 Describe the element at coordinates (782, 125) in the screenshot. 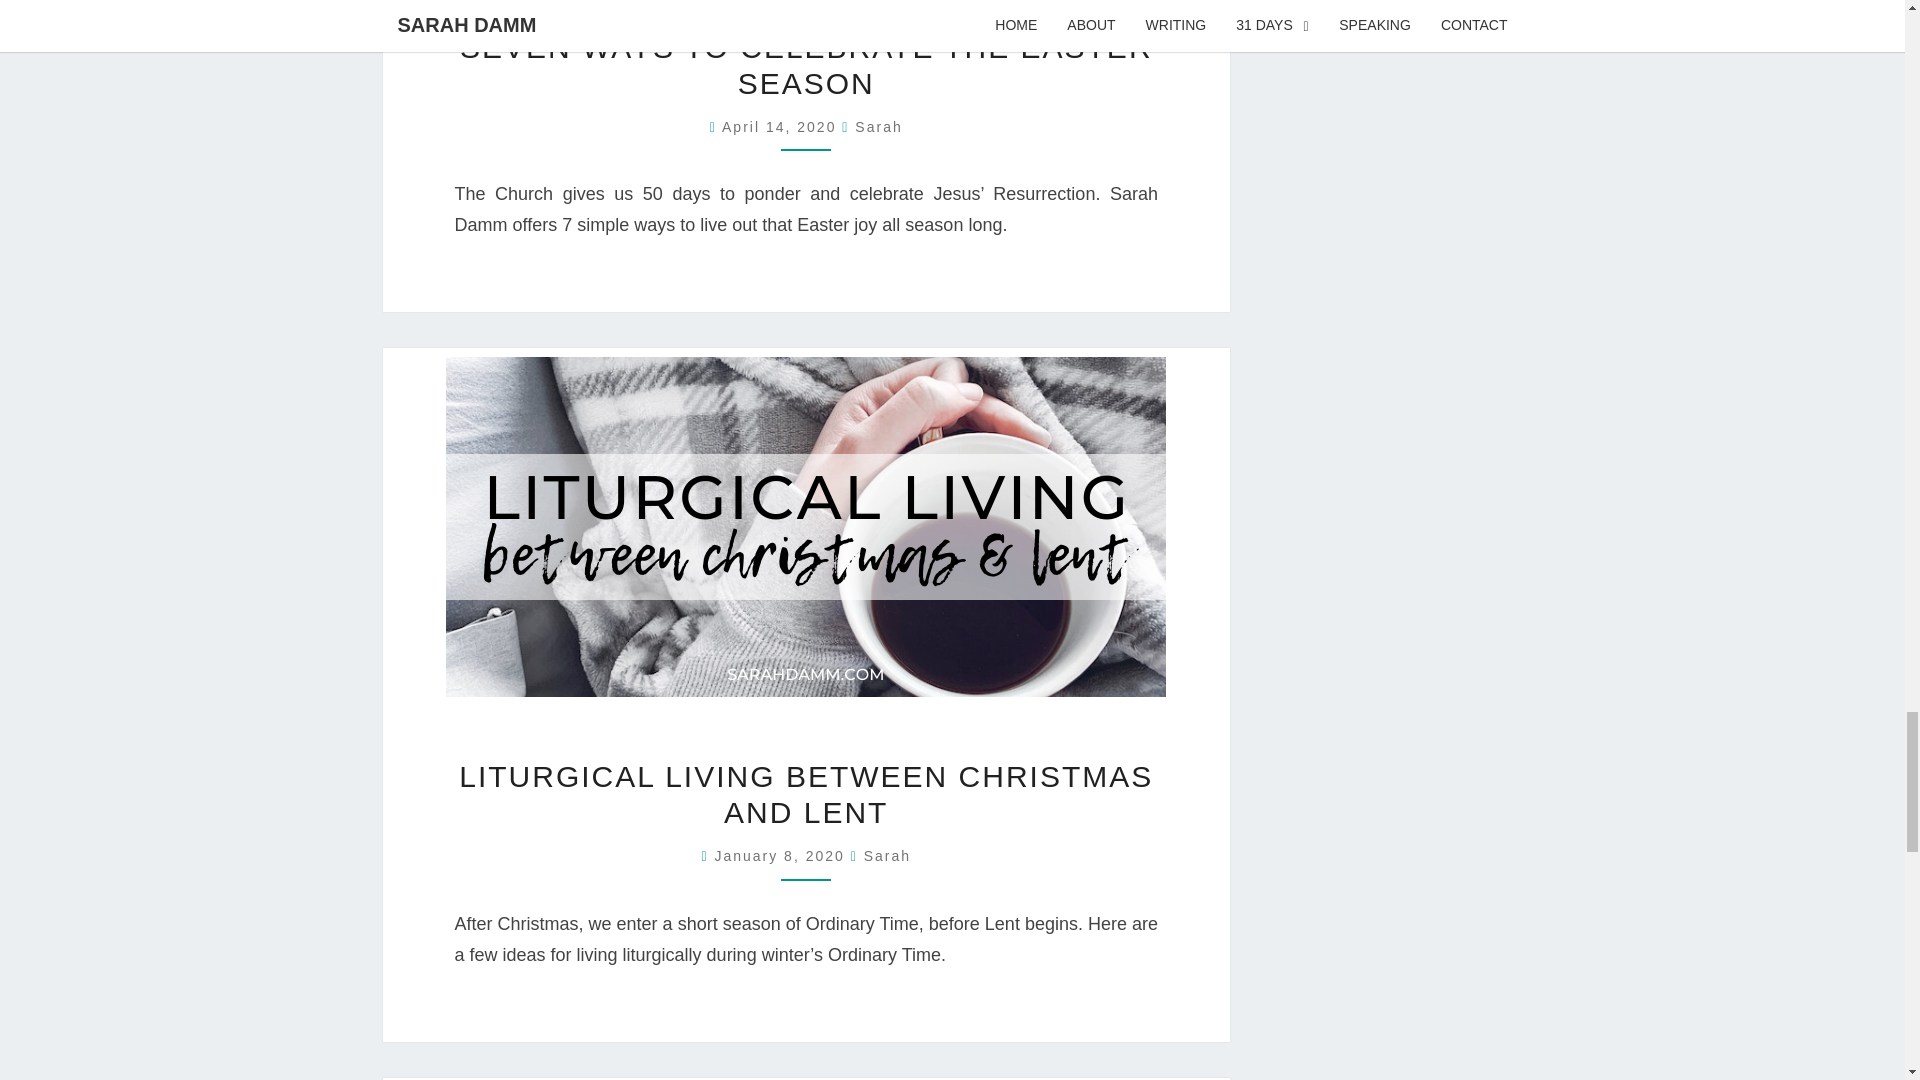

I see `April 14, 2020` at that location.